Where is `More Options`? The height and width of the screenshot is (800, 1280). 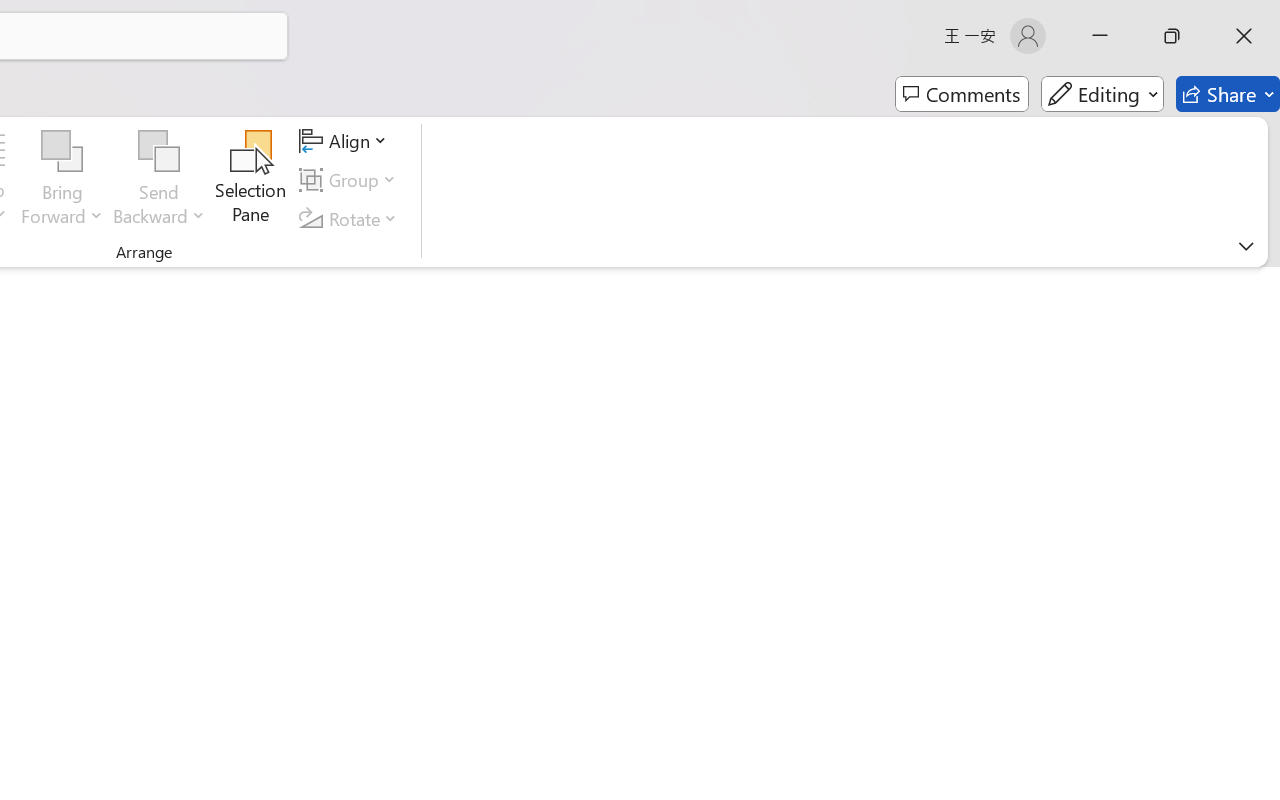
More Options is located at coordinates (159, 208).